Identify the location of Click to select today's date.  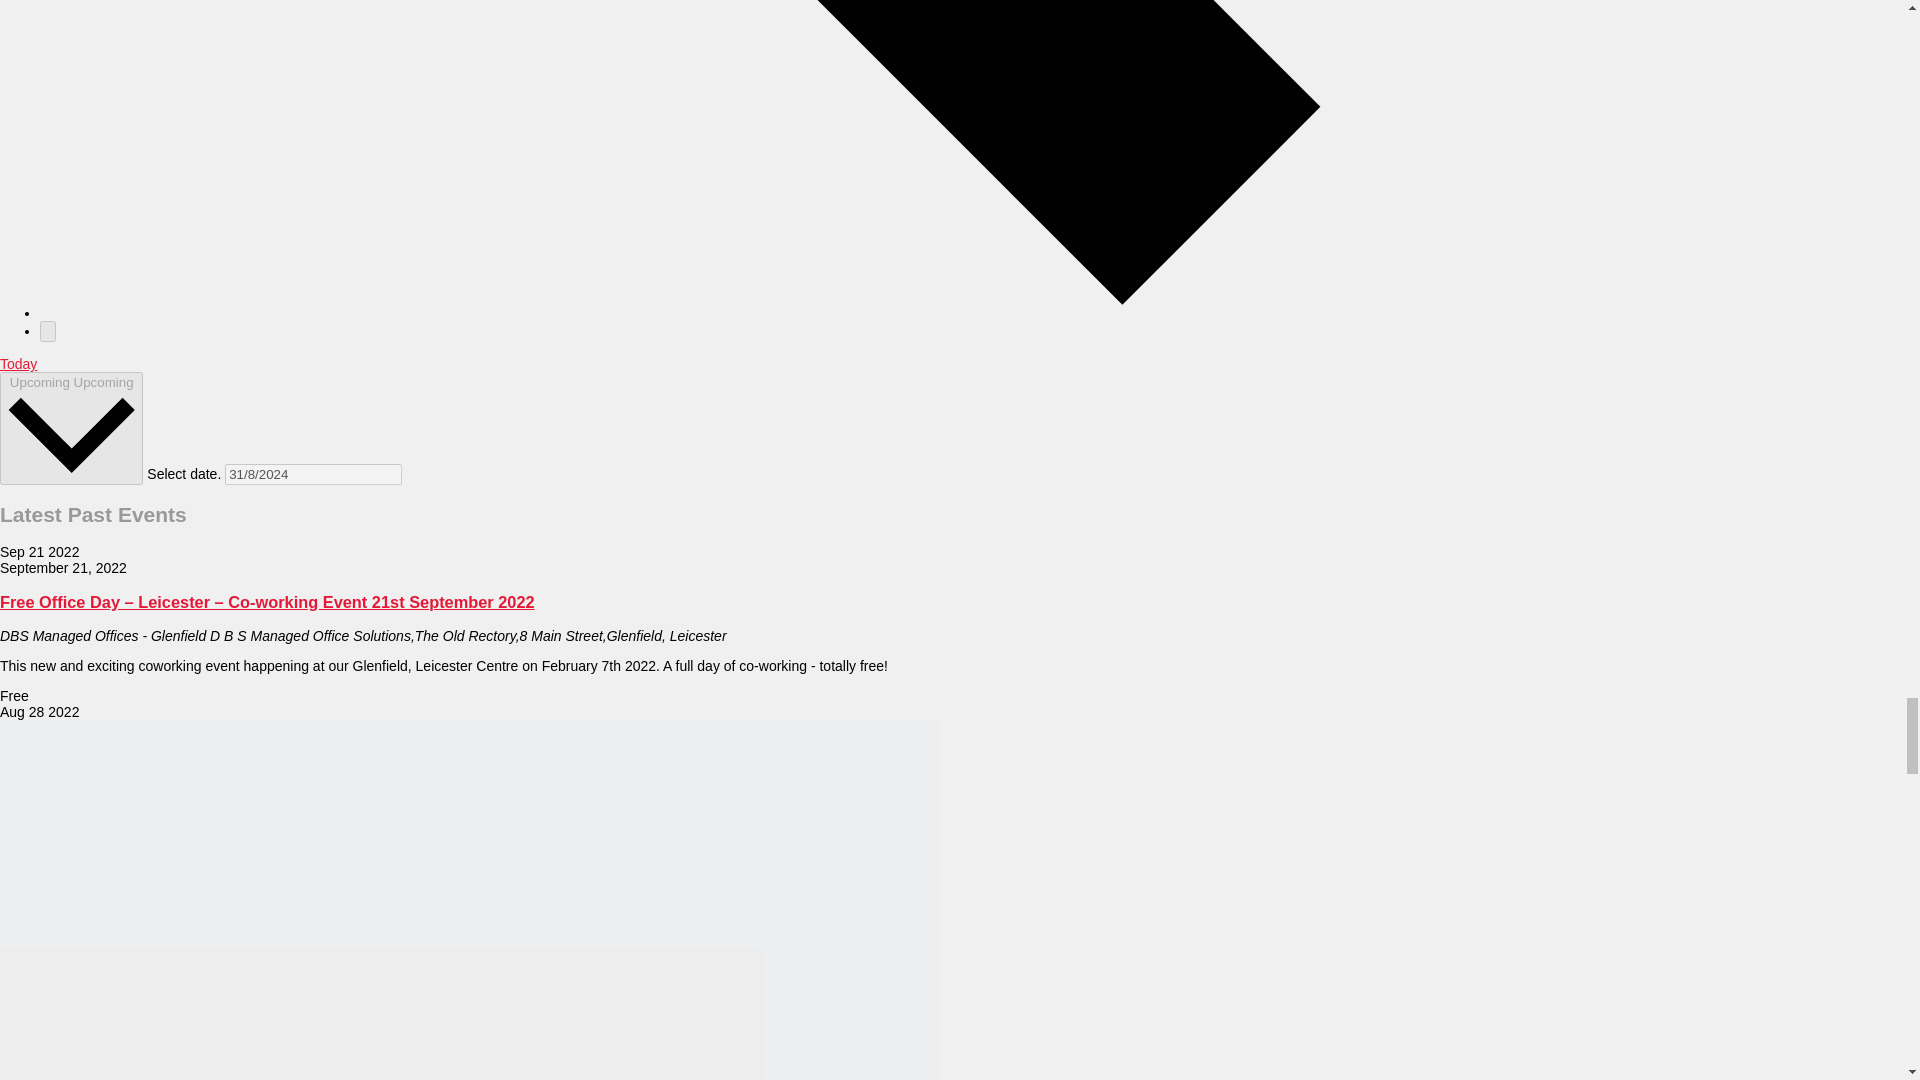
(18, 364).